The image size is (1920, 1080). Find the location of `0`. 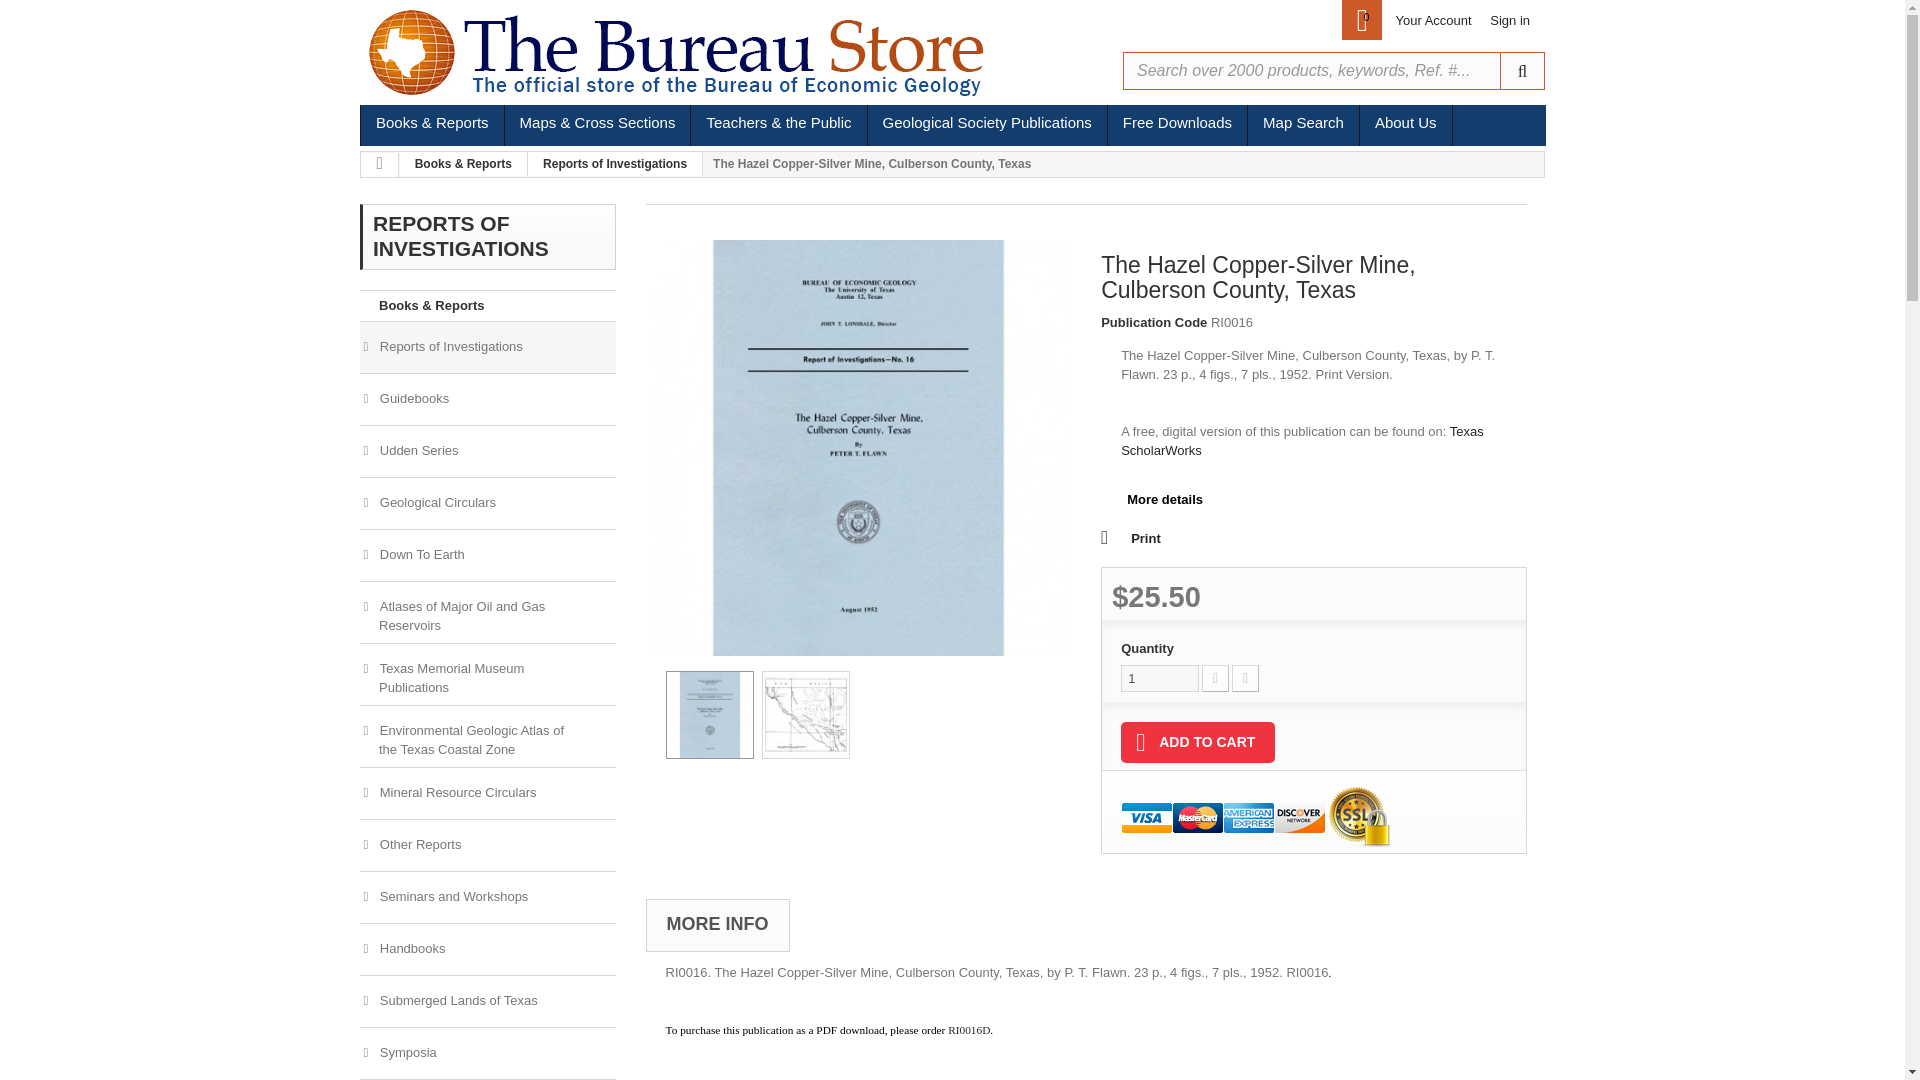

0 is located at coordinates (1362, 20).